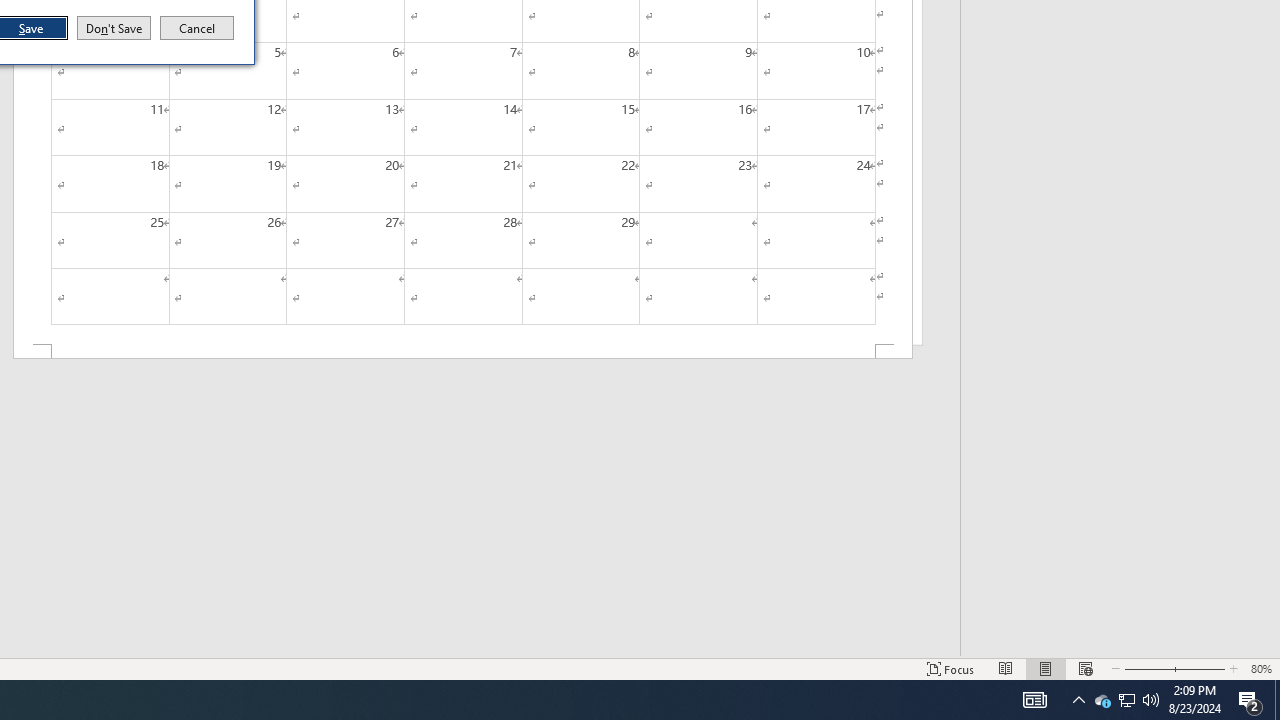 The image size is (1280, 720). What do you see at coordinates (197, 28) in the screenshot?
I see `Don't Save` at bounding box center [197, 28].